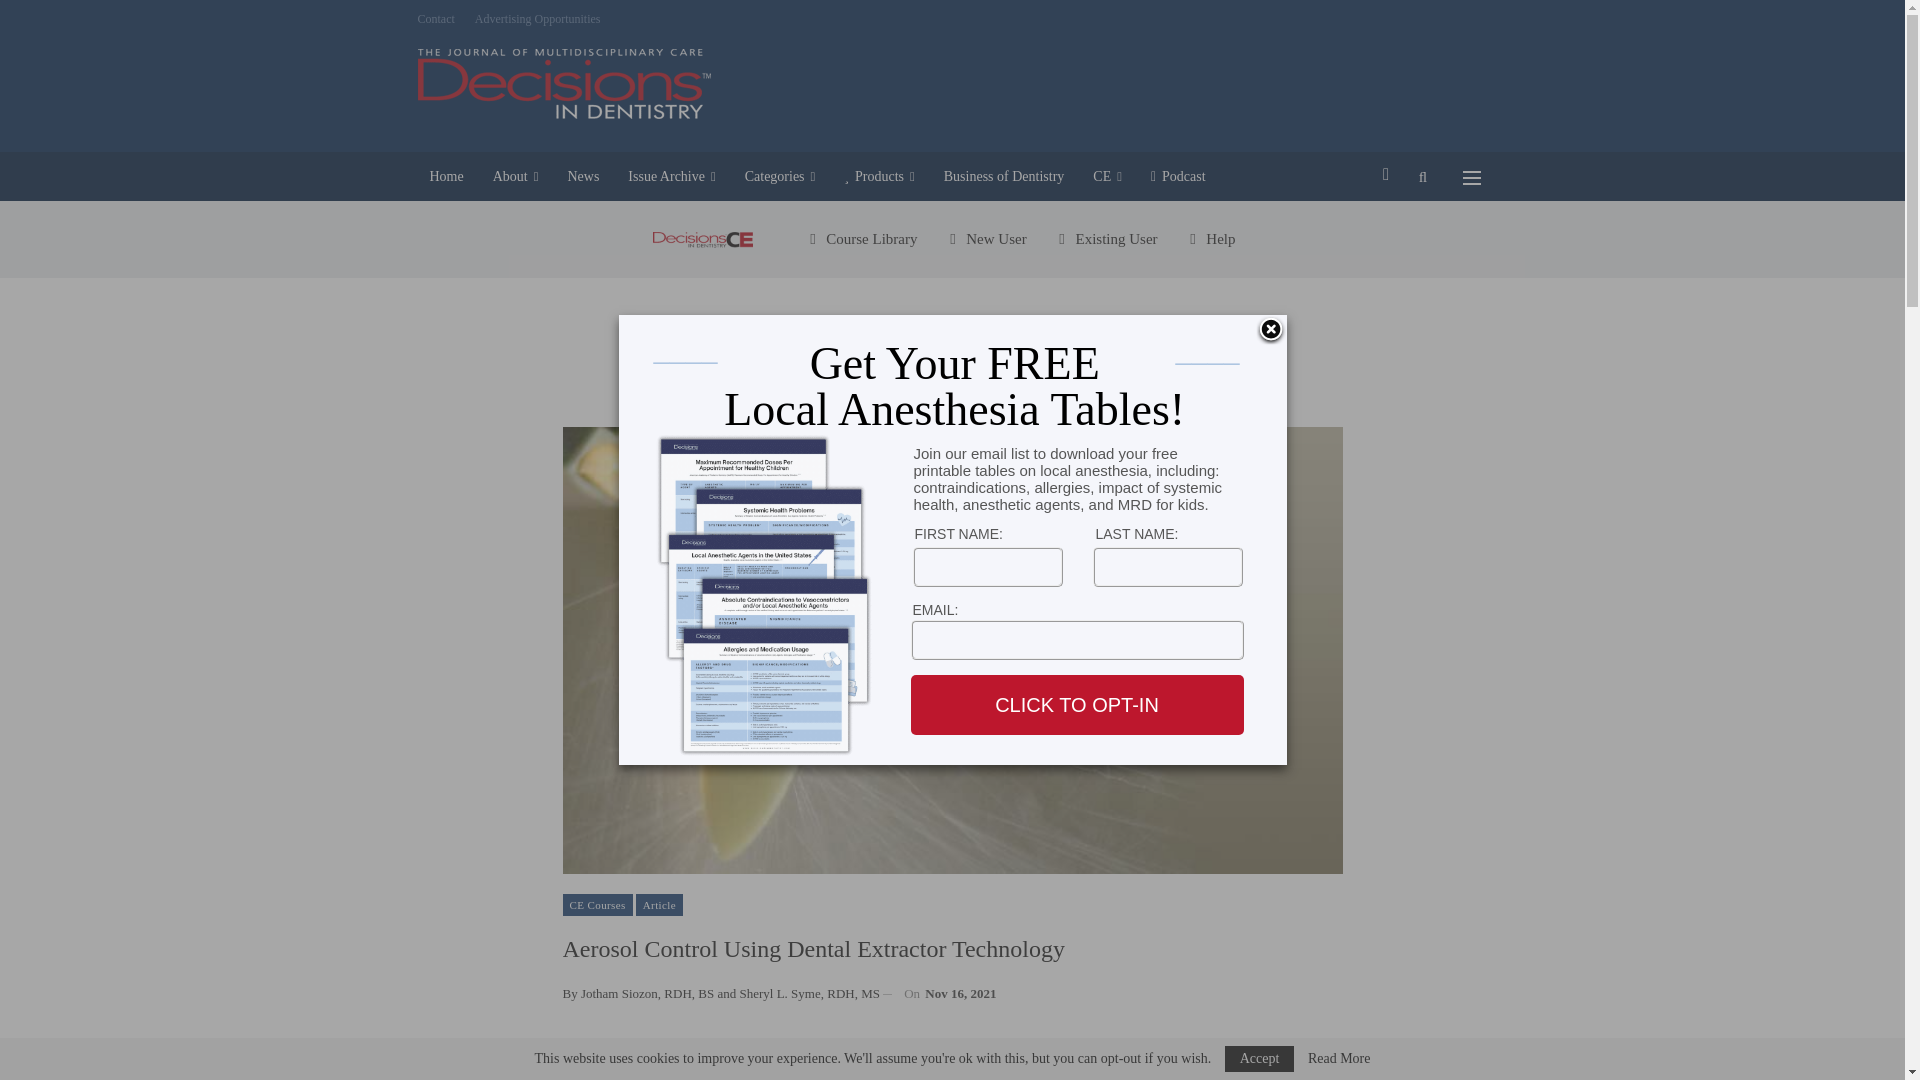 The width and height of the screenshot is (1920, 1080). I want to click on View Catalog, so click(860, 238).